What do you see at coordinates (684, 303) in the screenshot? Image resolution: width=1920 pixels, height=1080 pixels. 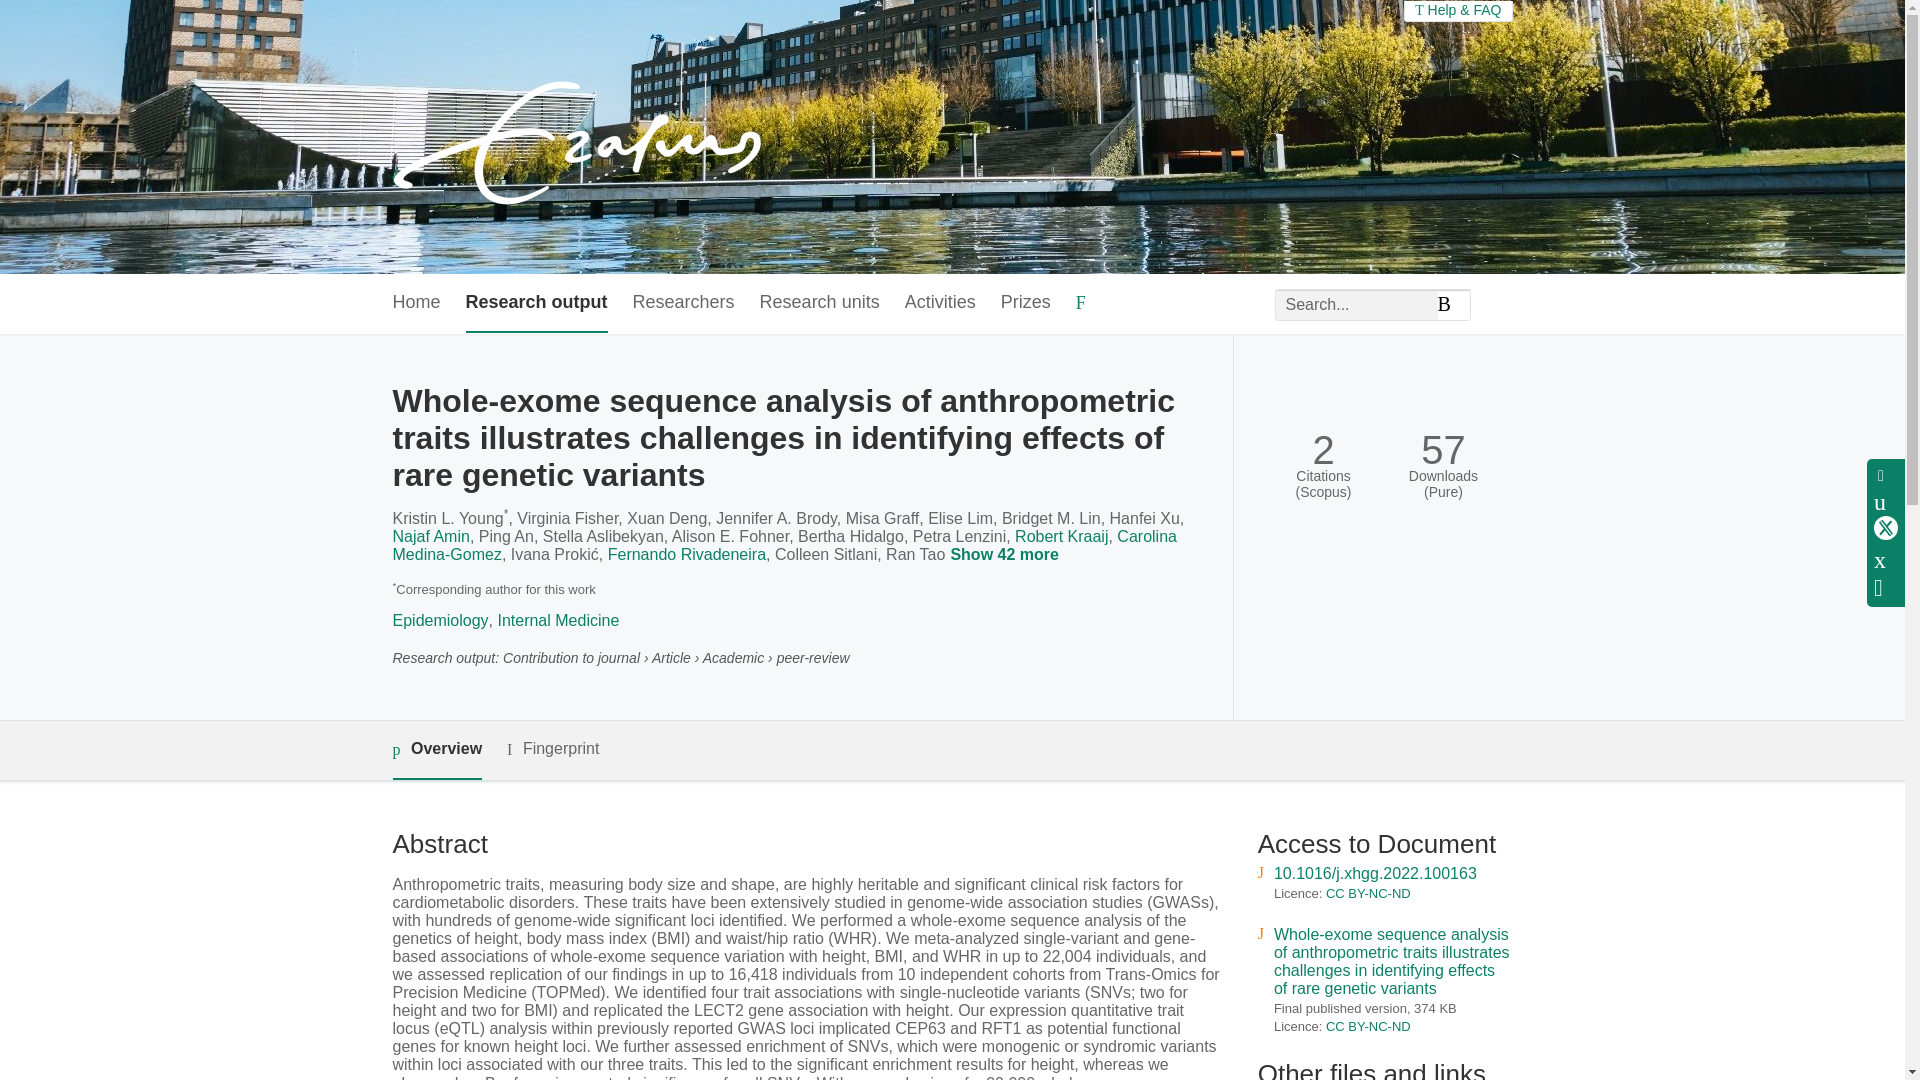 I see `Researchers` at bounding box center [684, 303].